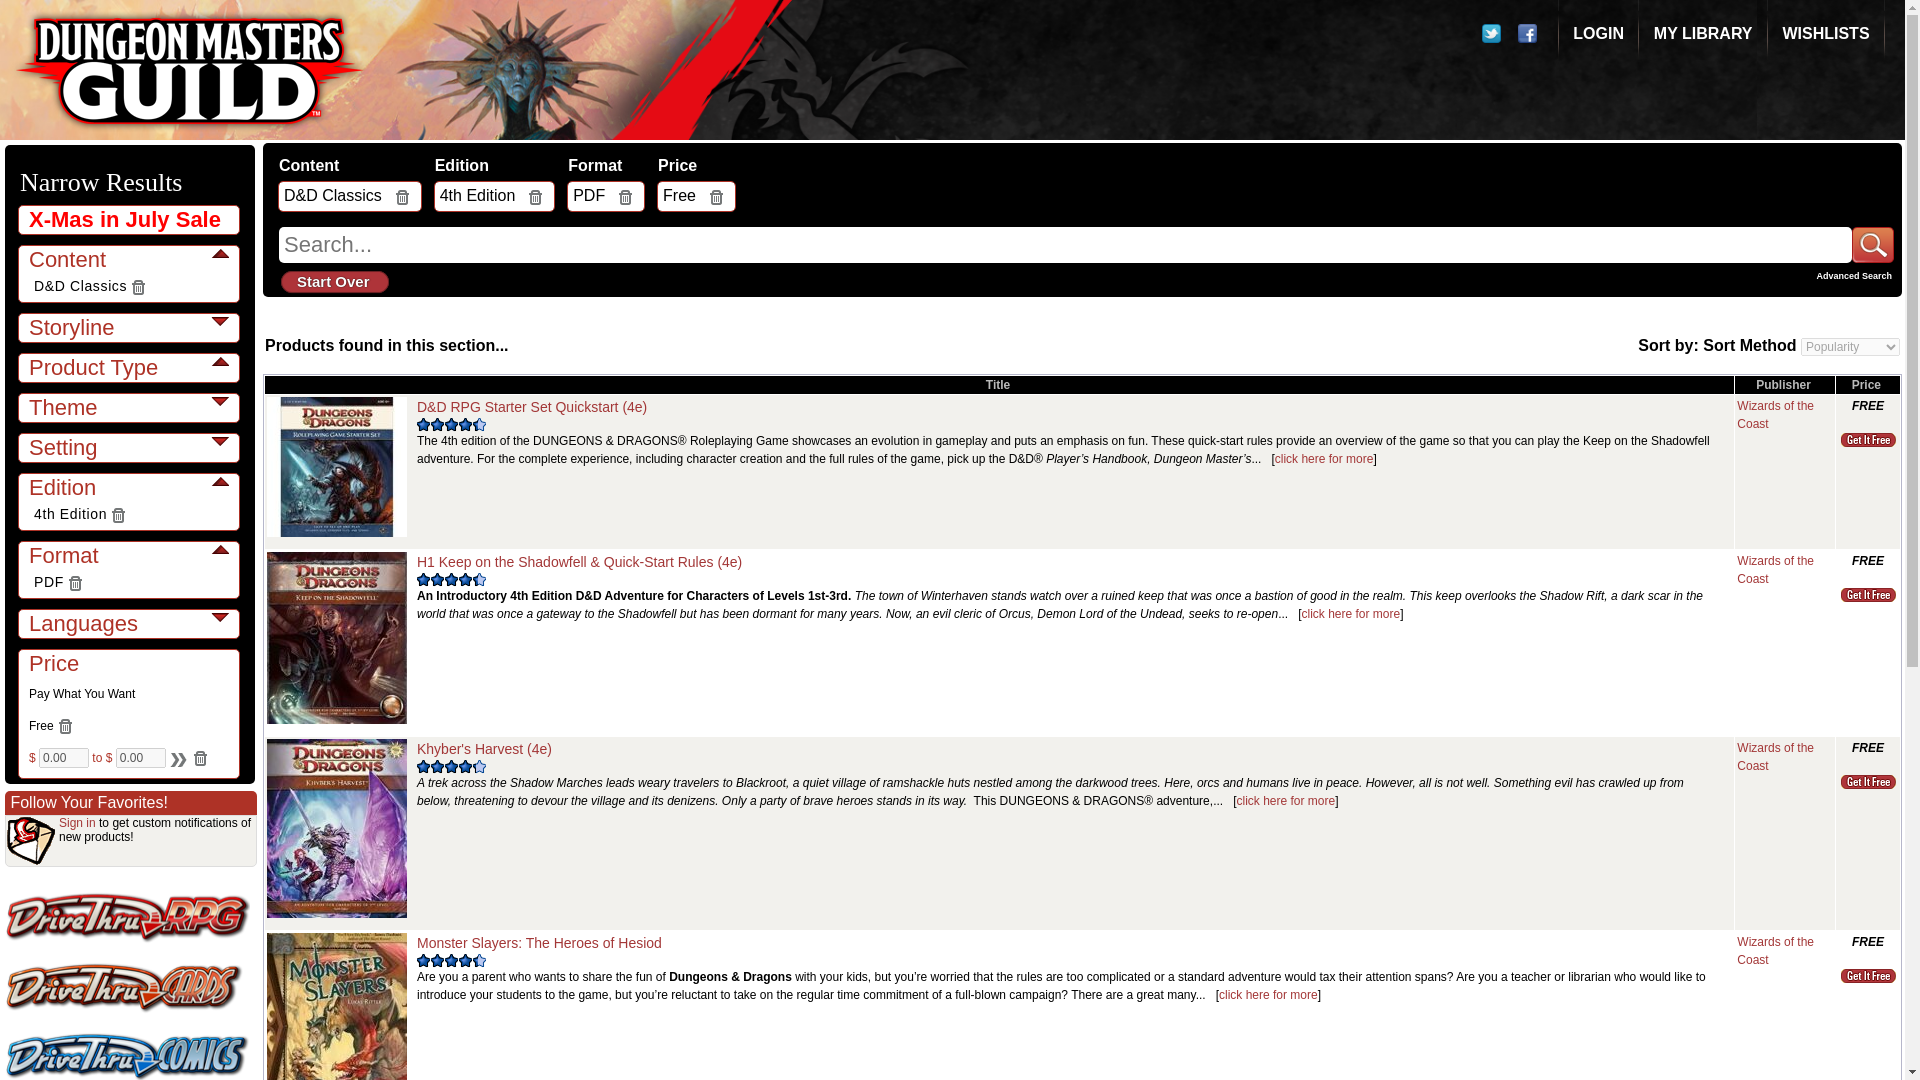  I want to click on 4th Edition, so click(70, 514).